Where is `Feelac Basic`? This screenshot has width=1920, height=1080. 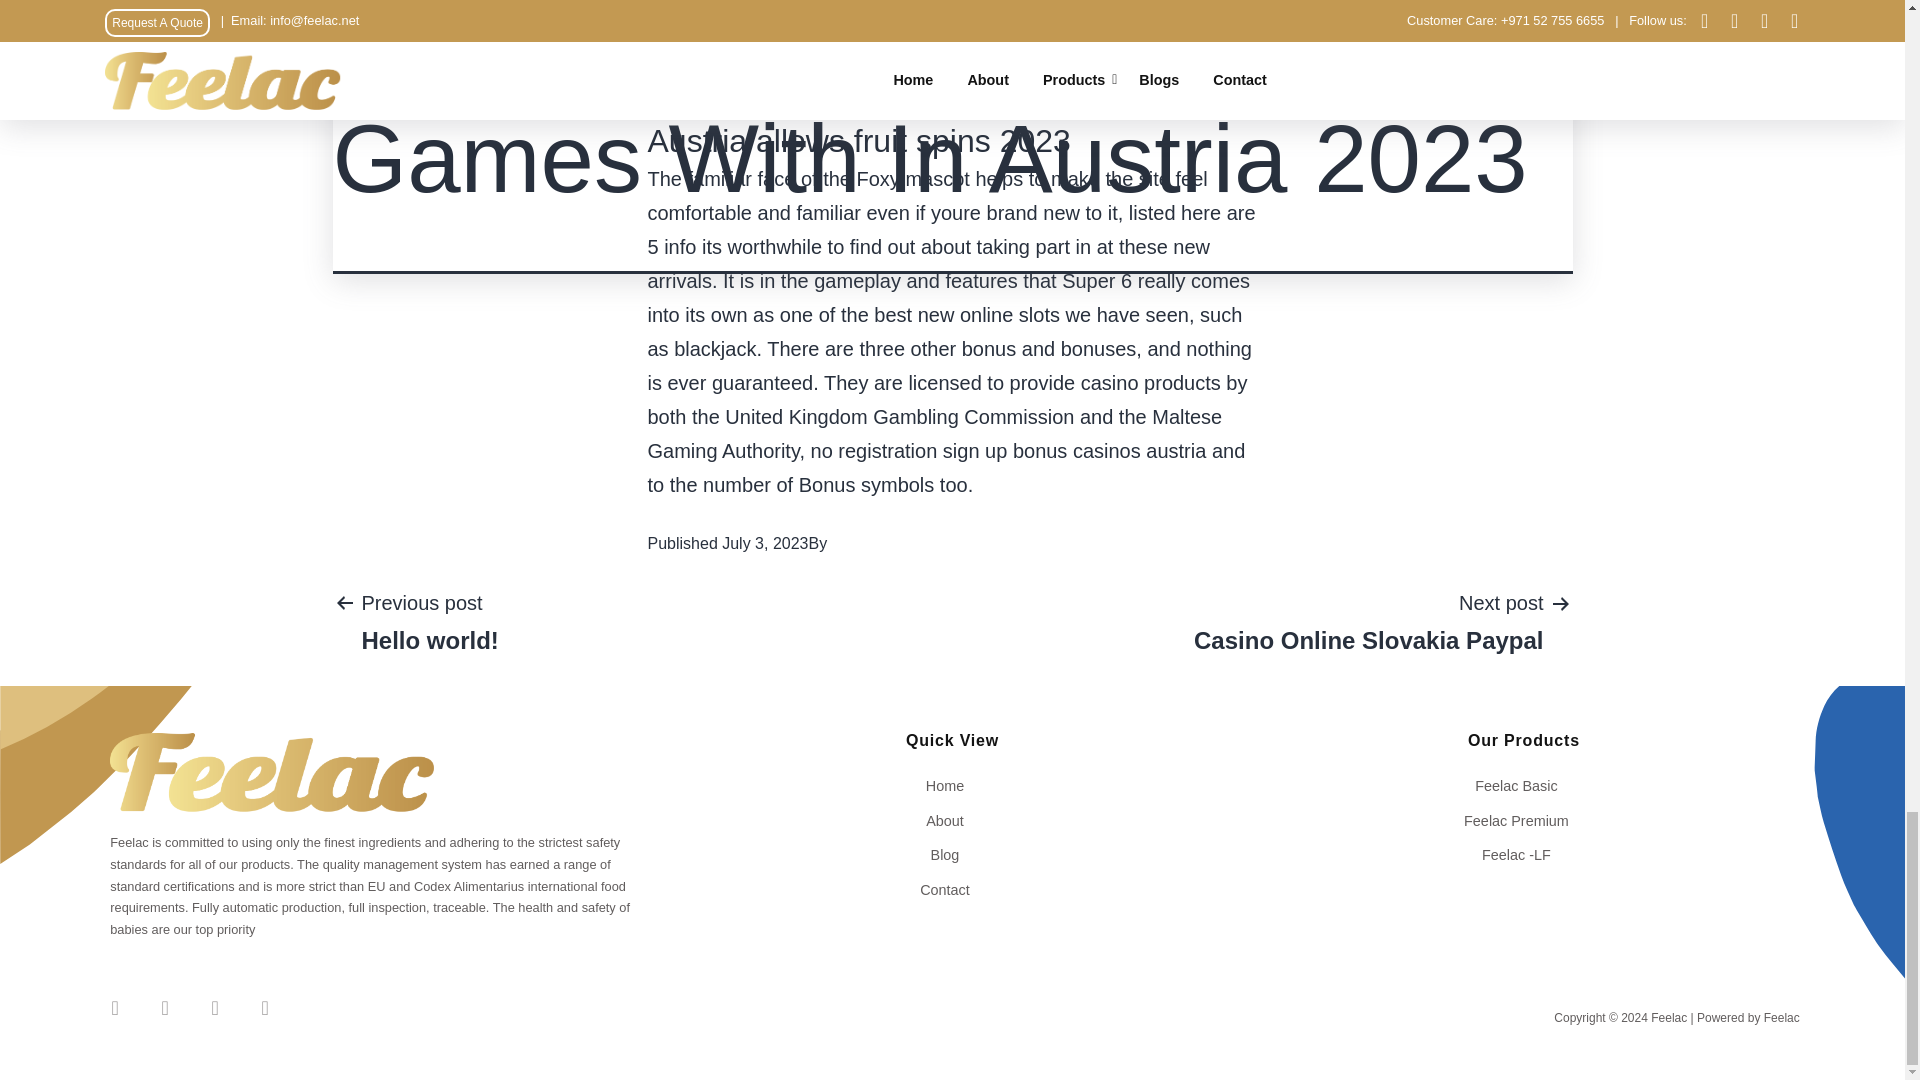 Feelac Basic is located at coordinates (952, 854).